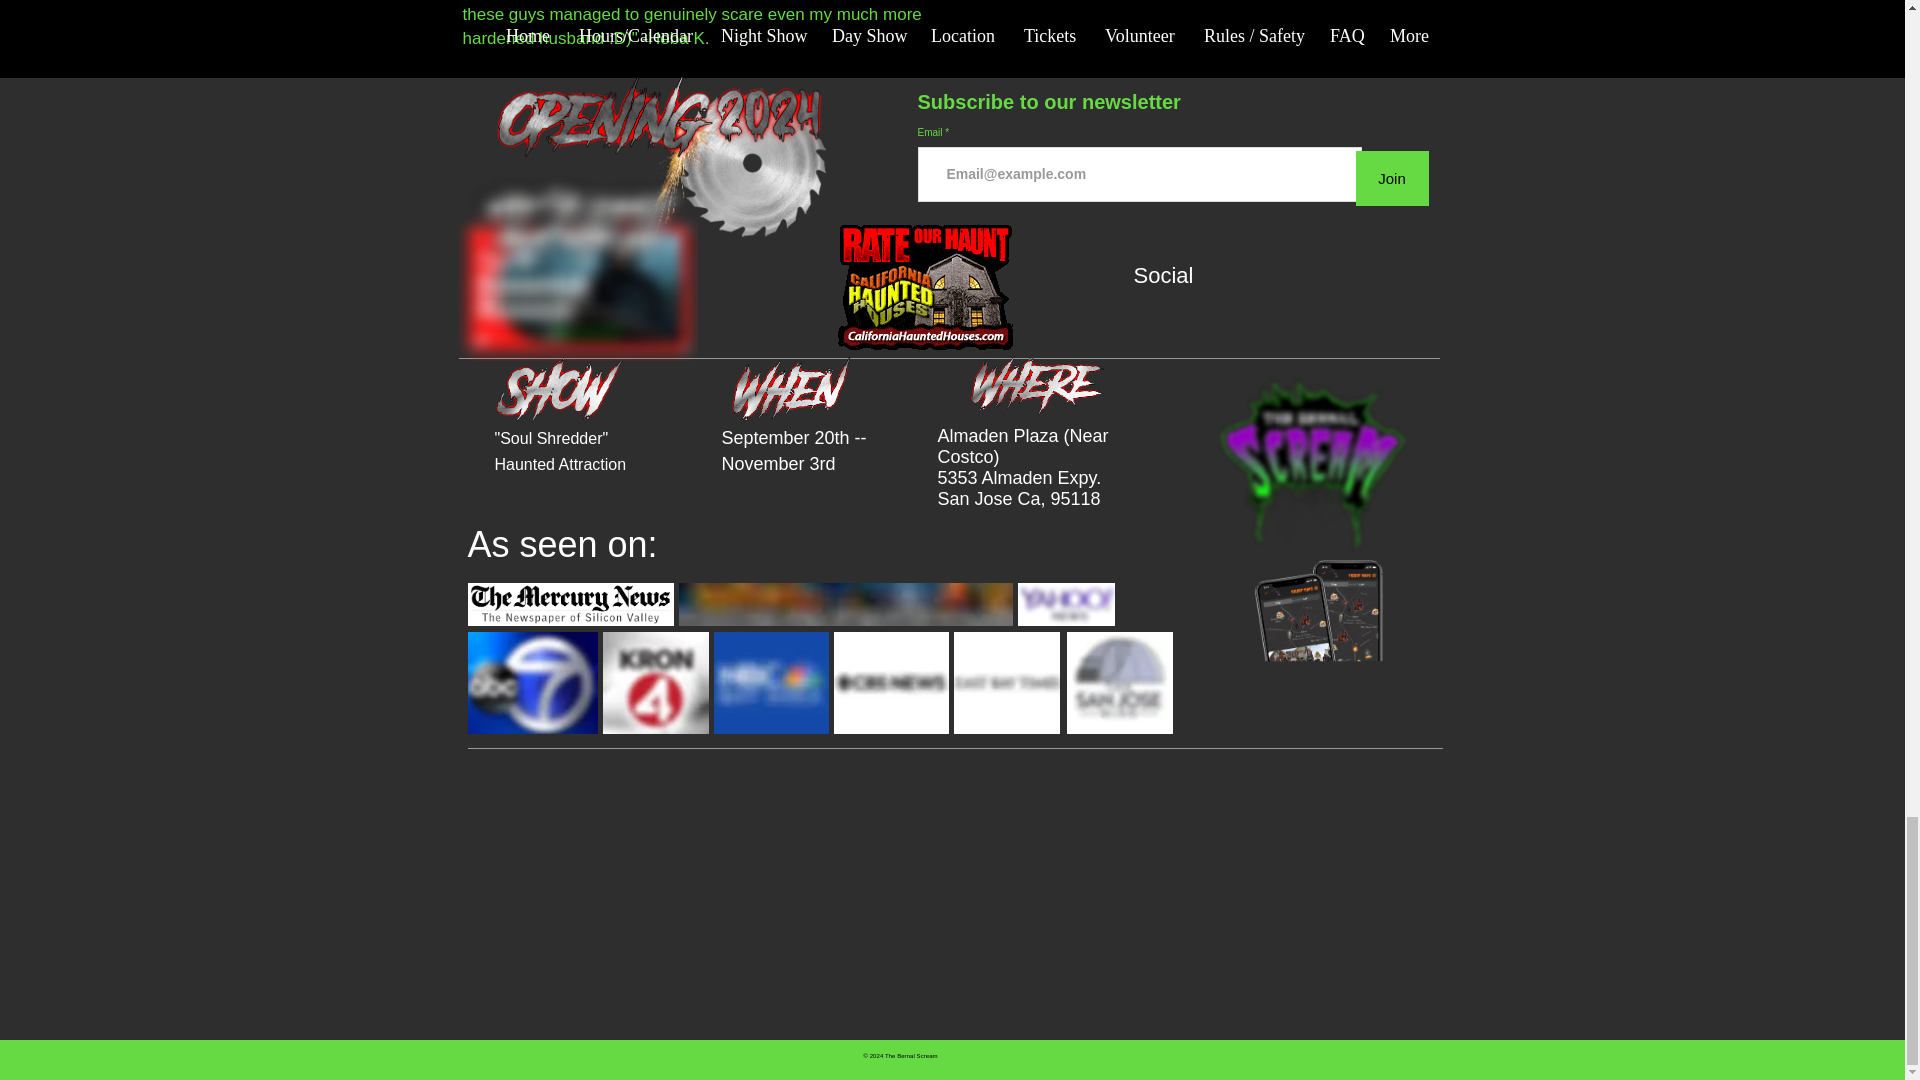 This screenshot has height=1080, width=1920. I want to click on Haunt world.jpg, so click(844, 604).